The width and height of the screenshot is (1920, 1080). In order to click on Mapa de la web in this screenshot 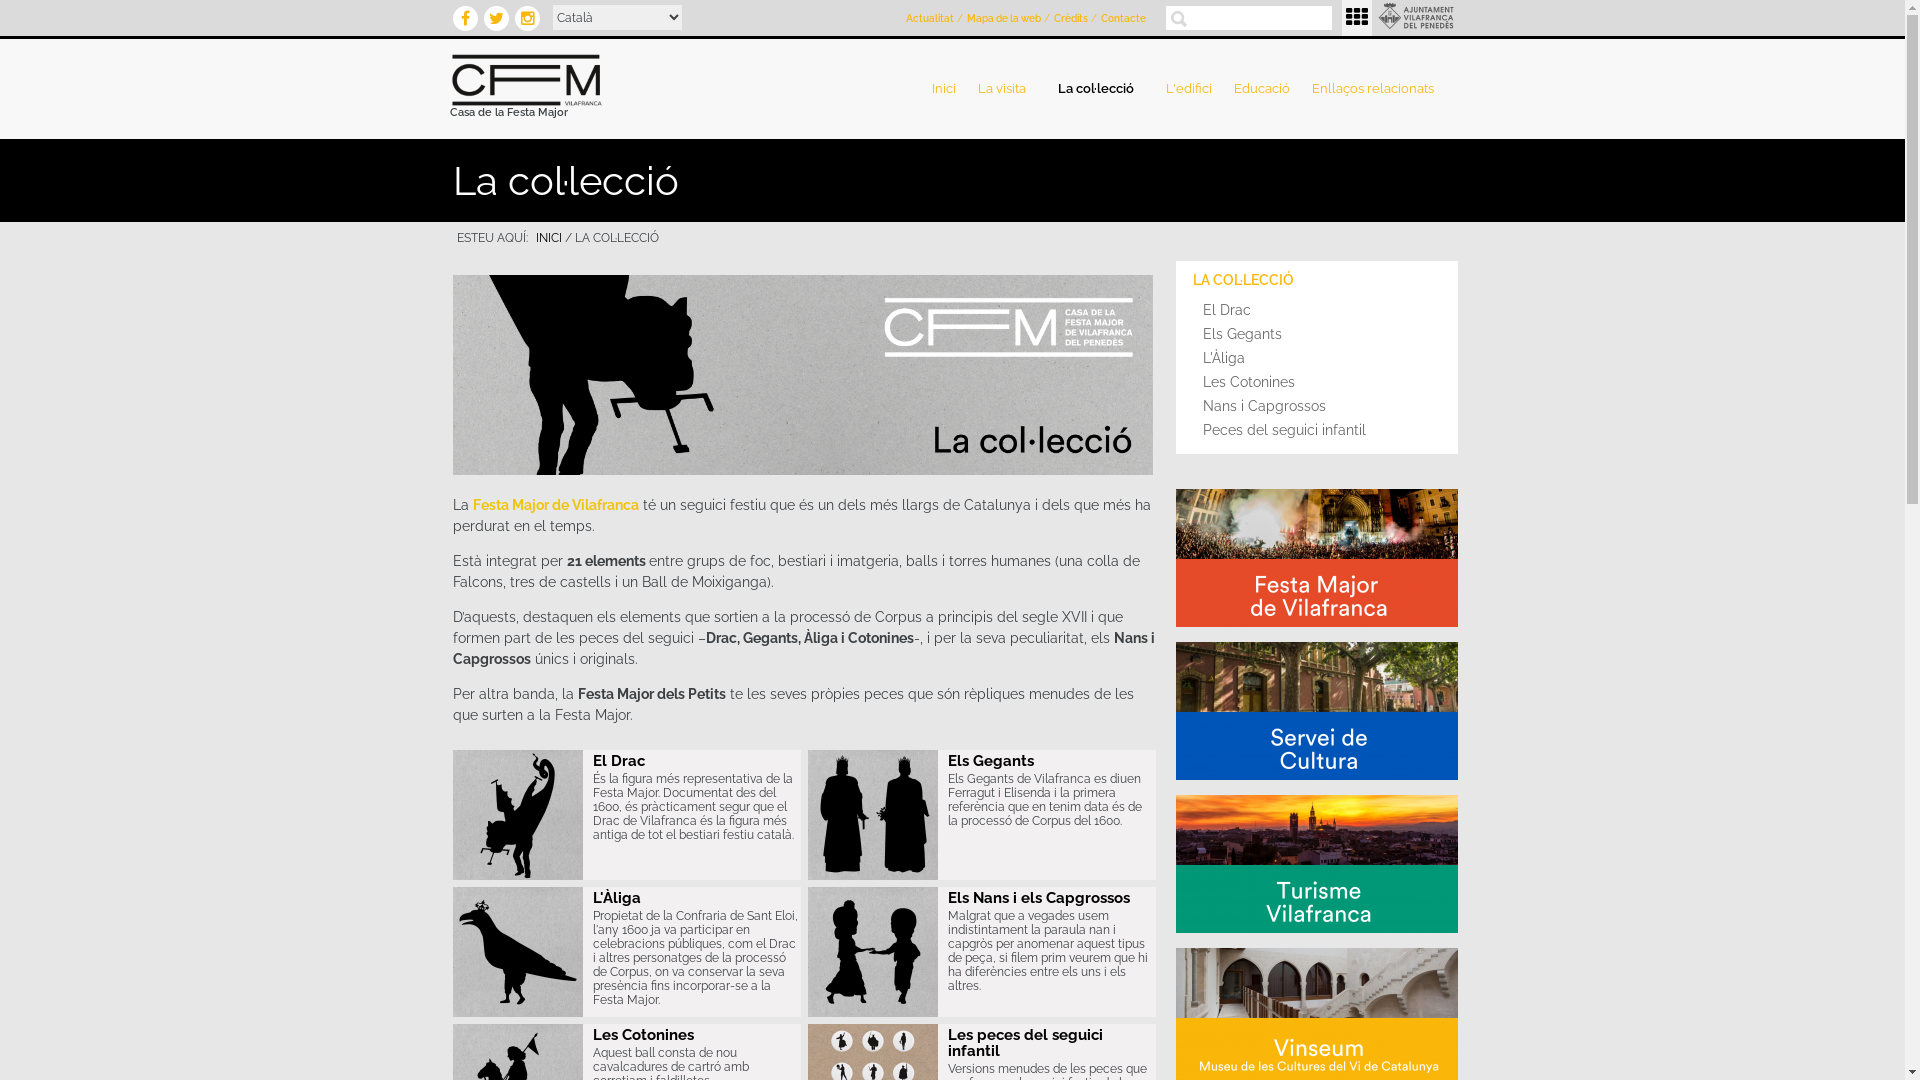, I will do `click(1004, 19)`.